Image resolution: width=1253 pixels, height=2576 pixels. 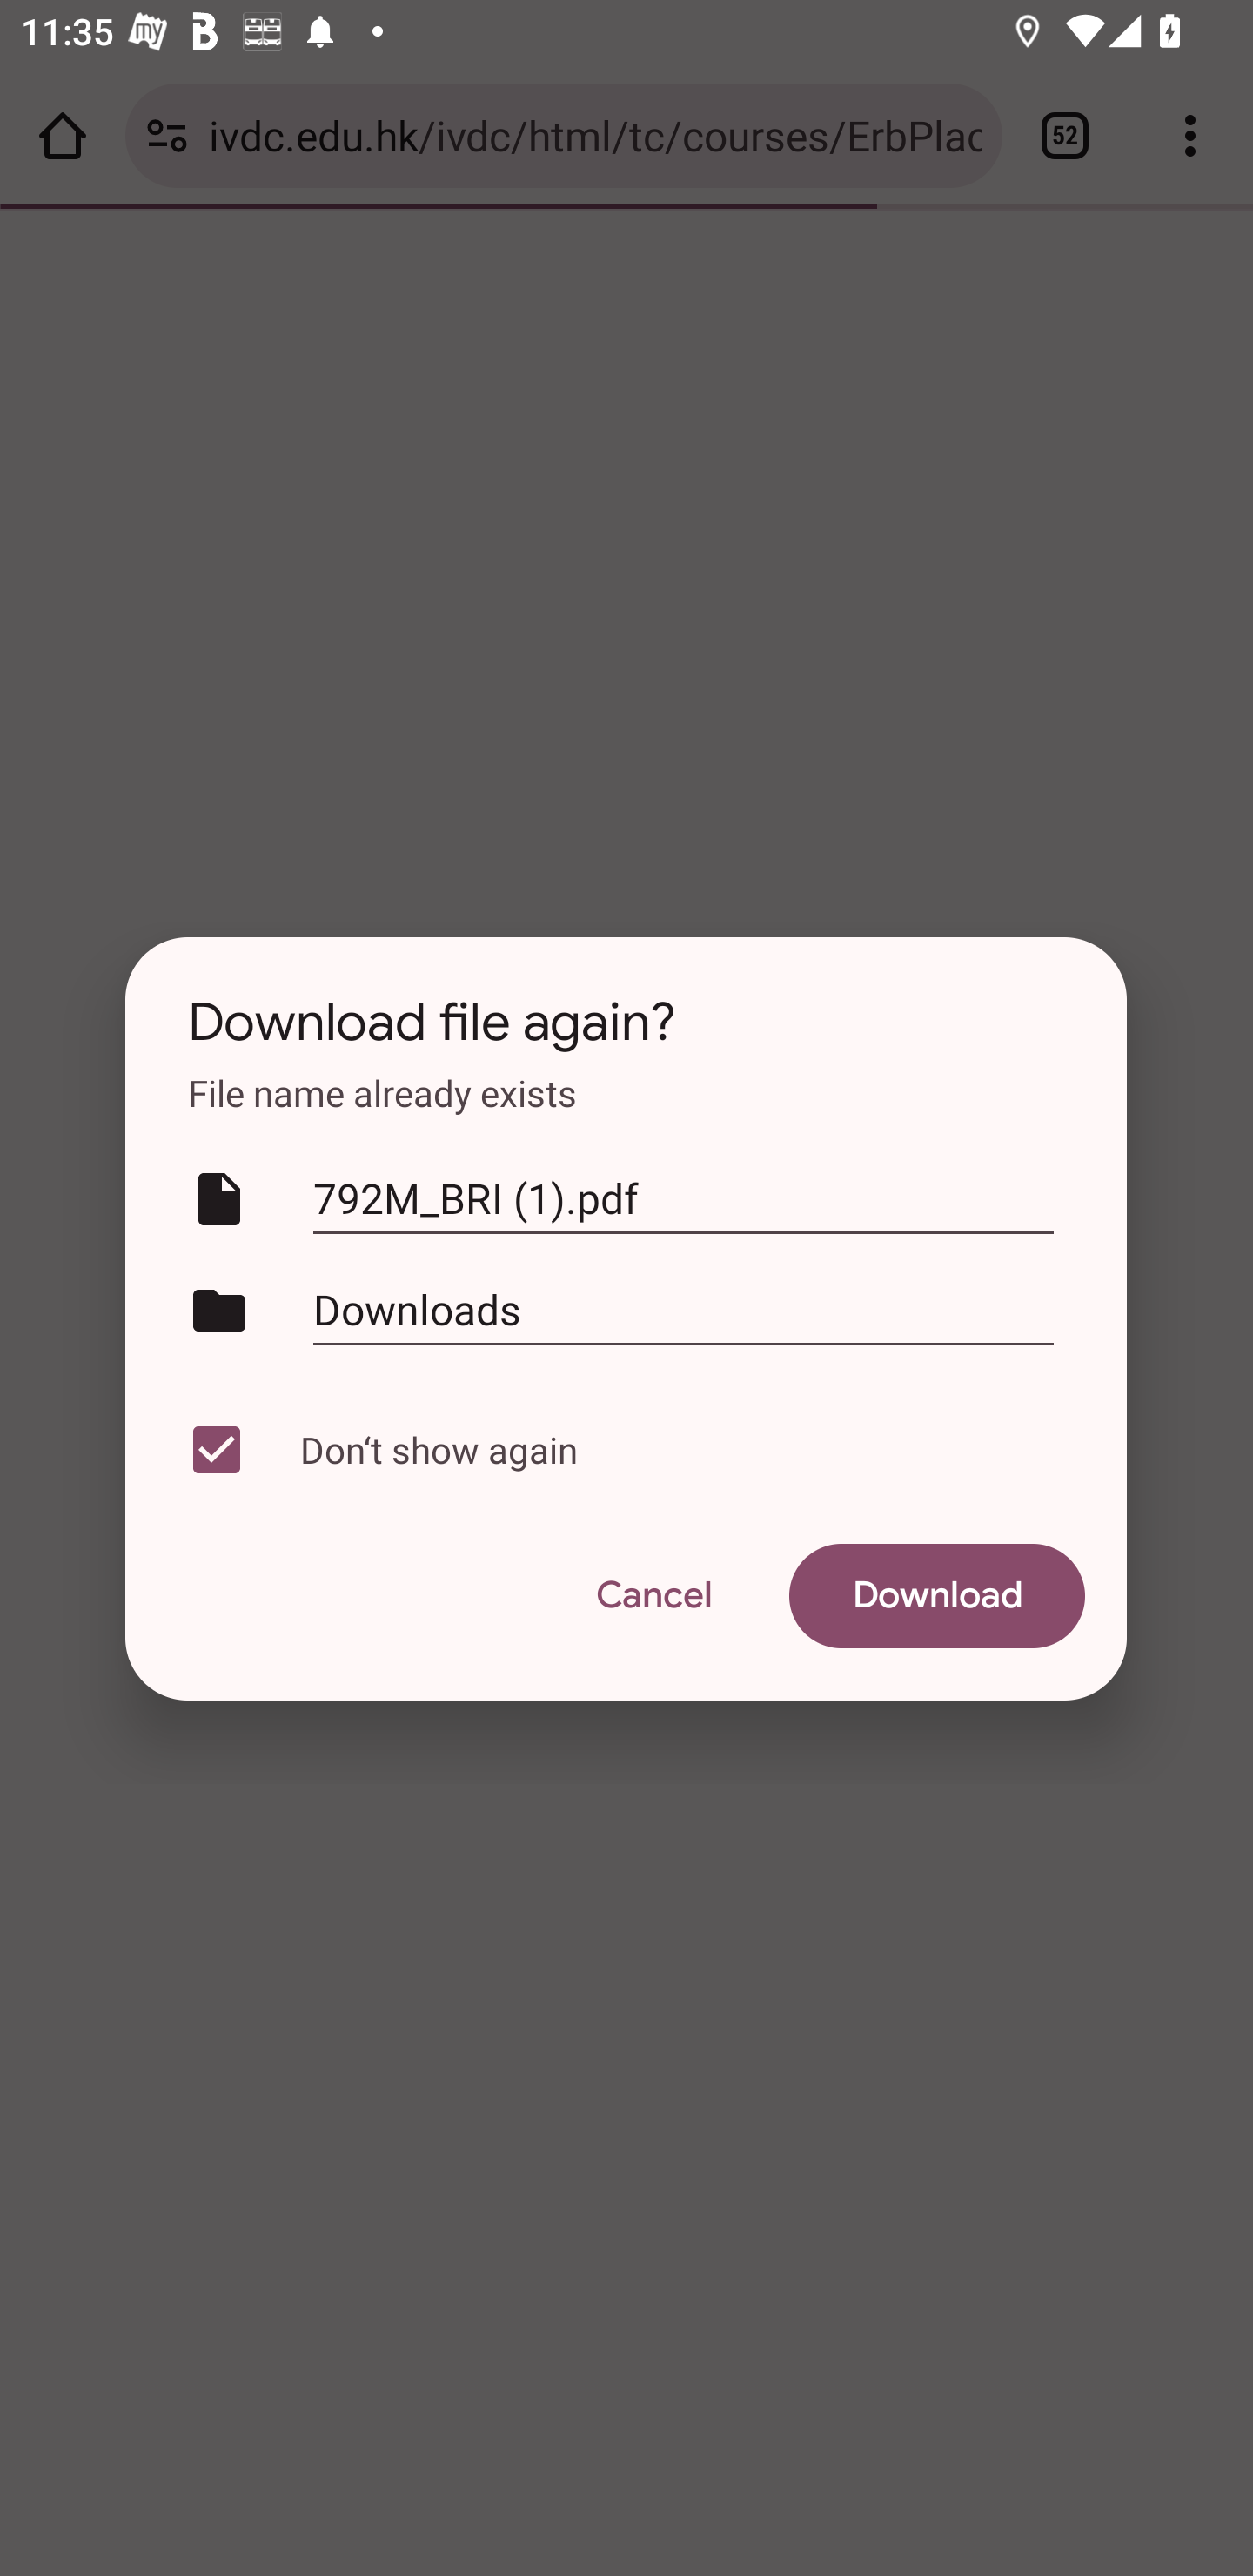 What do you see at coordinates (937, 1596) in the screenshot?
I see `Download` at bounding box center [937, 1596].